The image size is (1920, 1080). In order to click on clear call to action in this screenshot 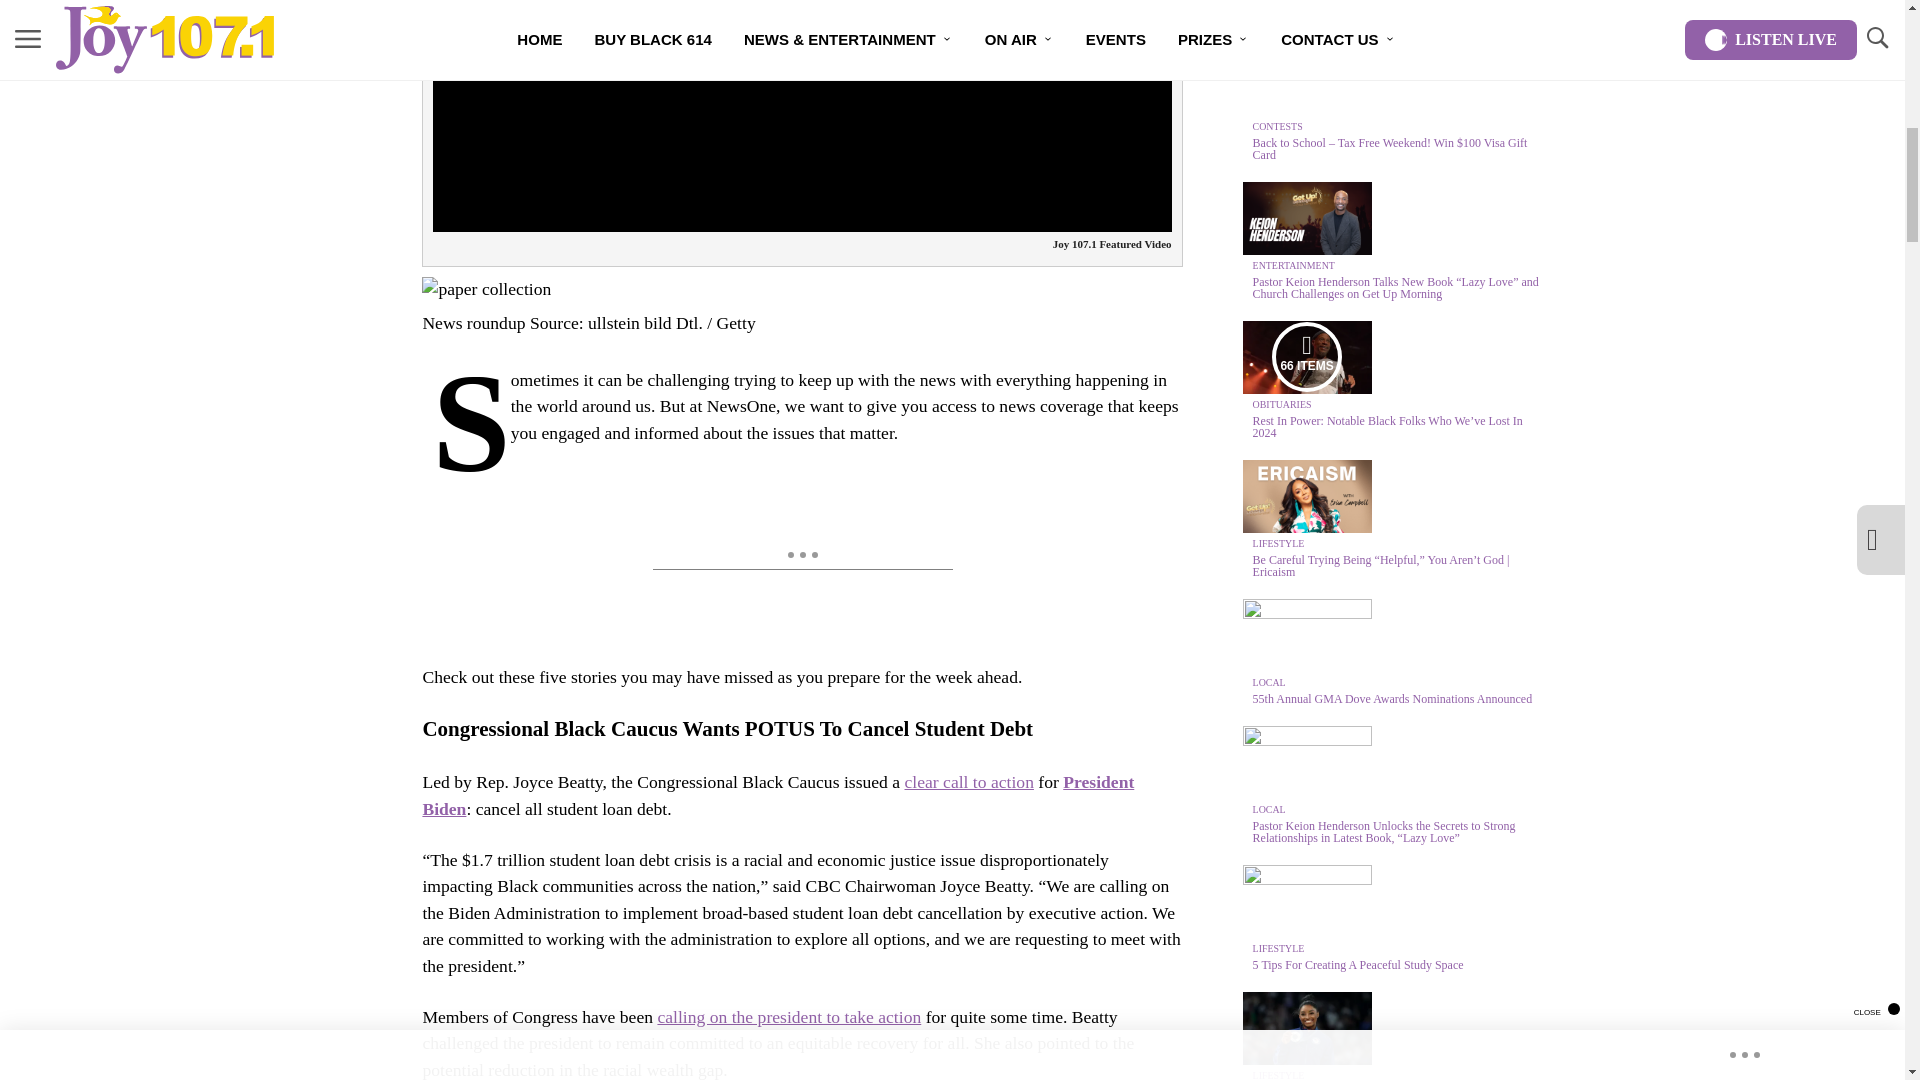, I will do `click(968, 782)`.